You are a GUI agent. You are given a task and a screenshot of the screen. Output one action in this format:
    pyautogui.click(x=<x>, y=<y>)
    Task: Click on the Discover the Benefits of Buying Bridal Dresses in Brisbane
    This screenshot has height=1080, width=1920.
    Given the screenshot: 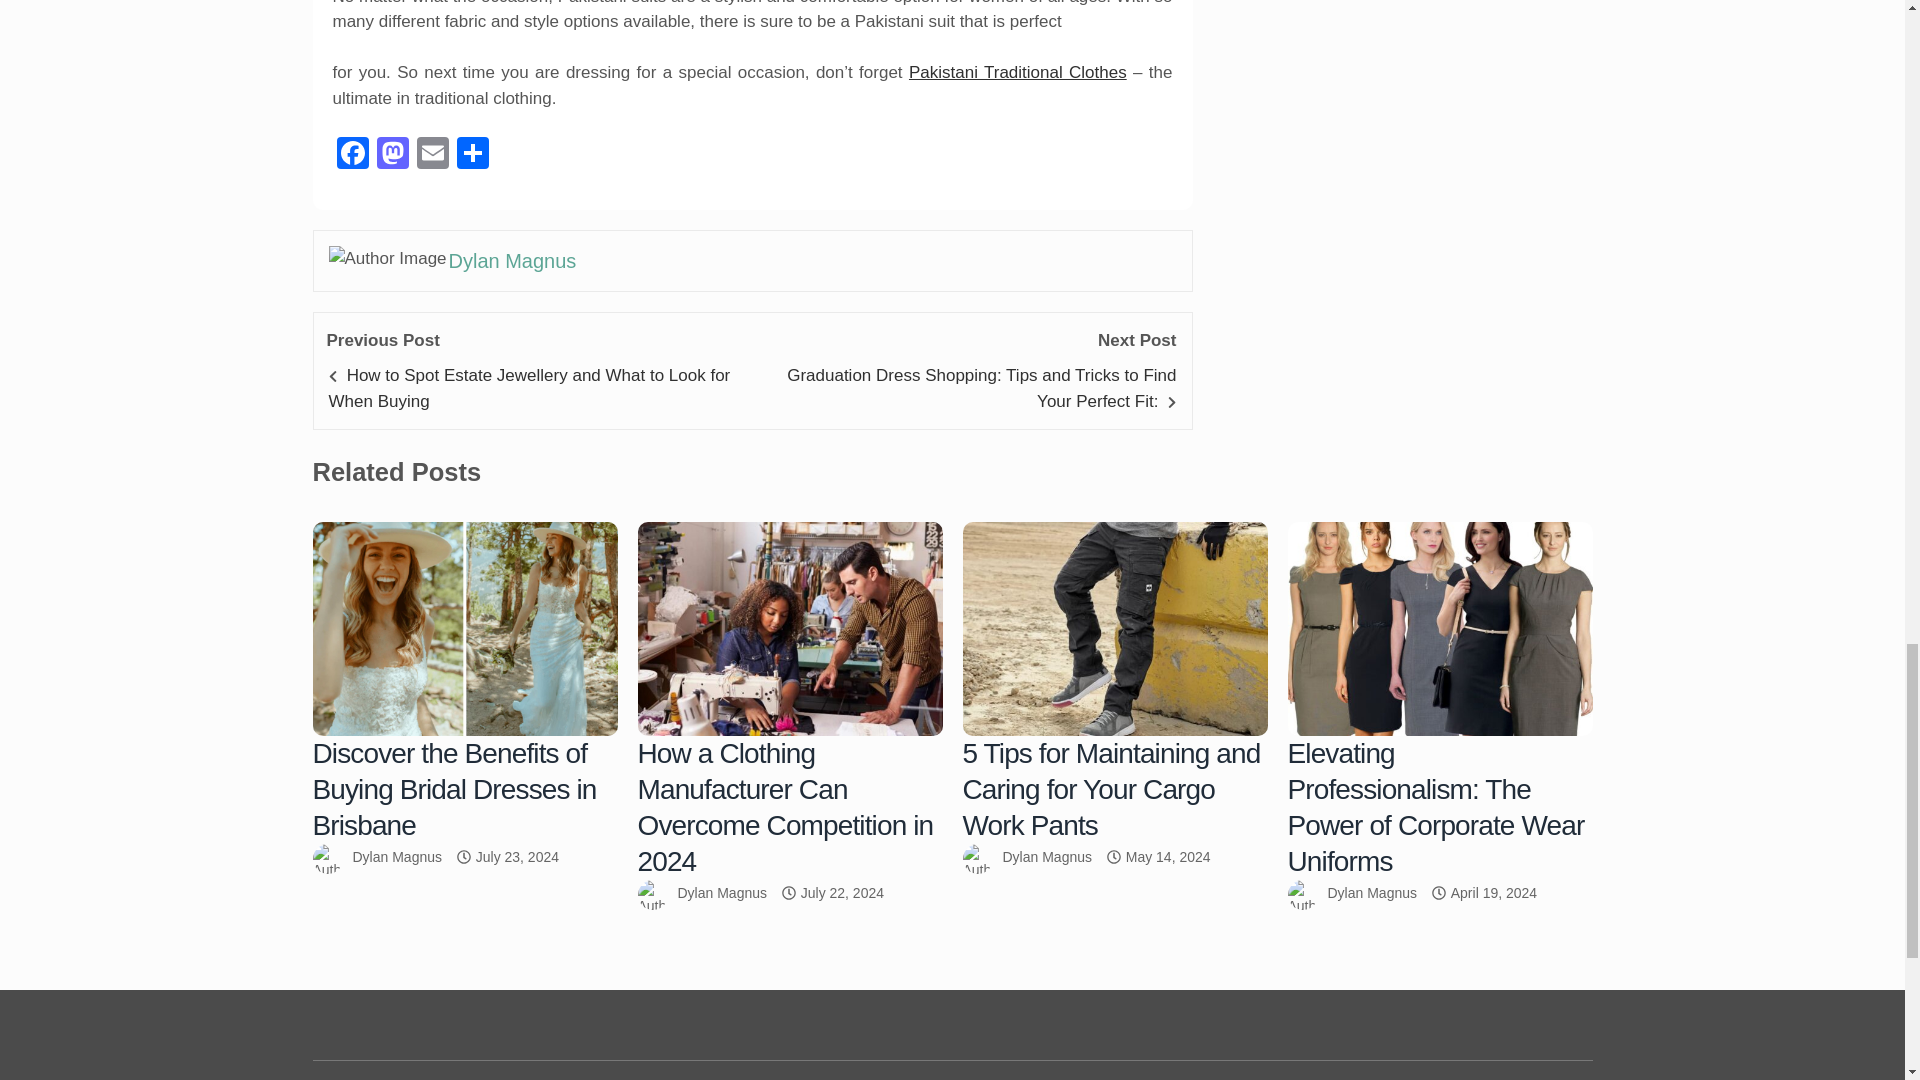 What is the action you would take?
    pyautogui.click(x=453, y=789)
    